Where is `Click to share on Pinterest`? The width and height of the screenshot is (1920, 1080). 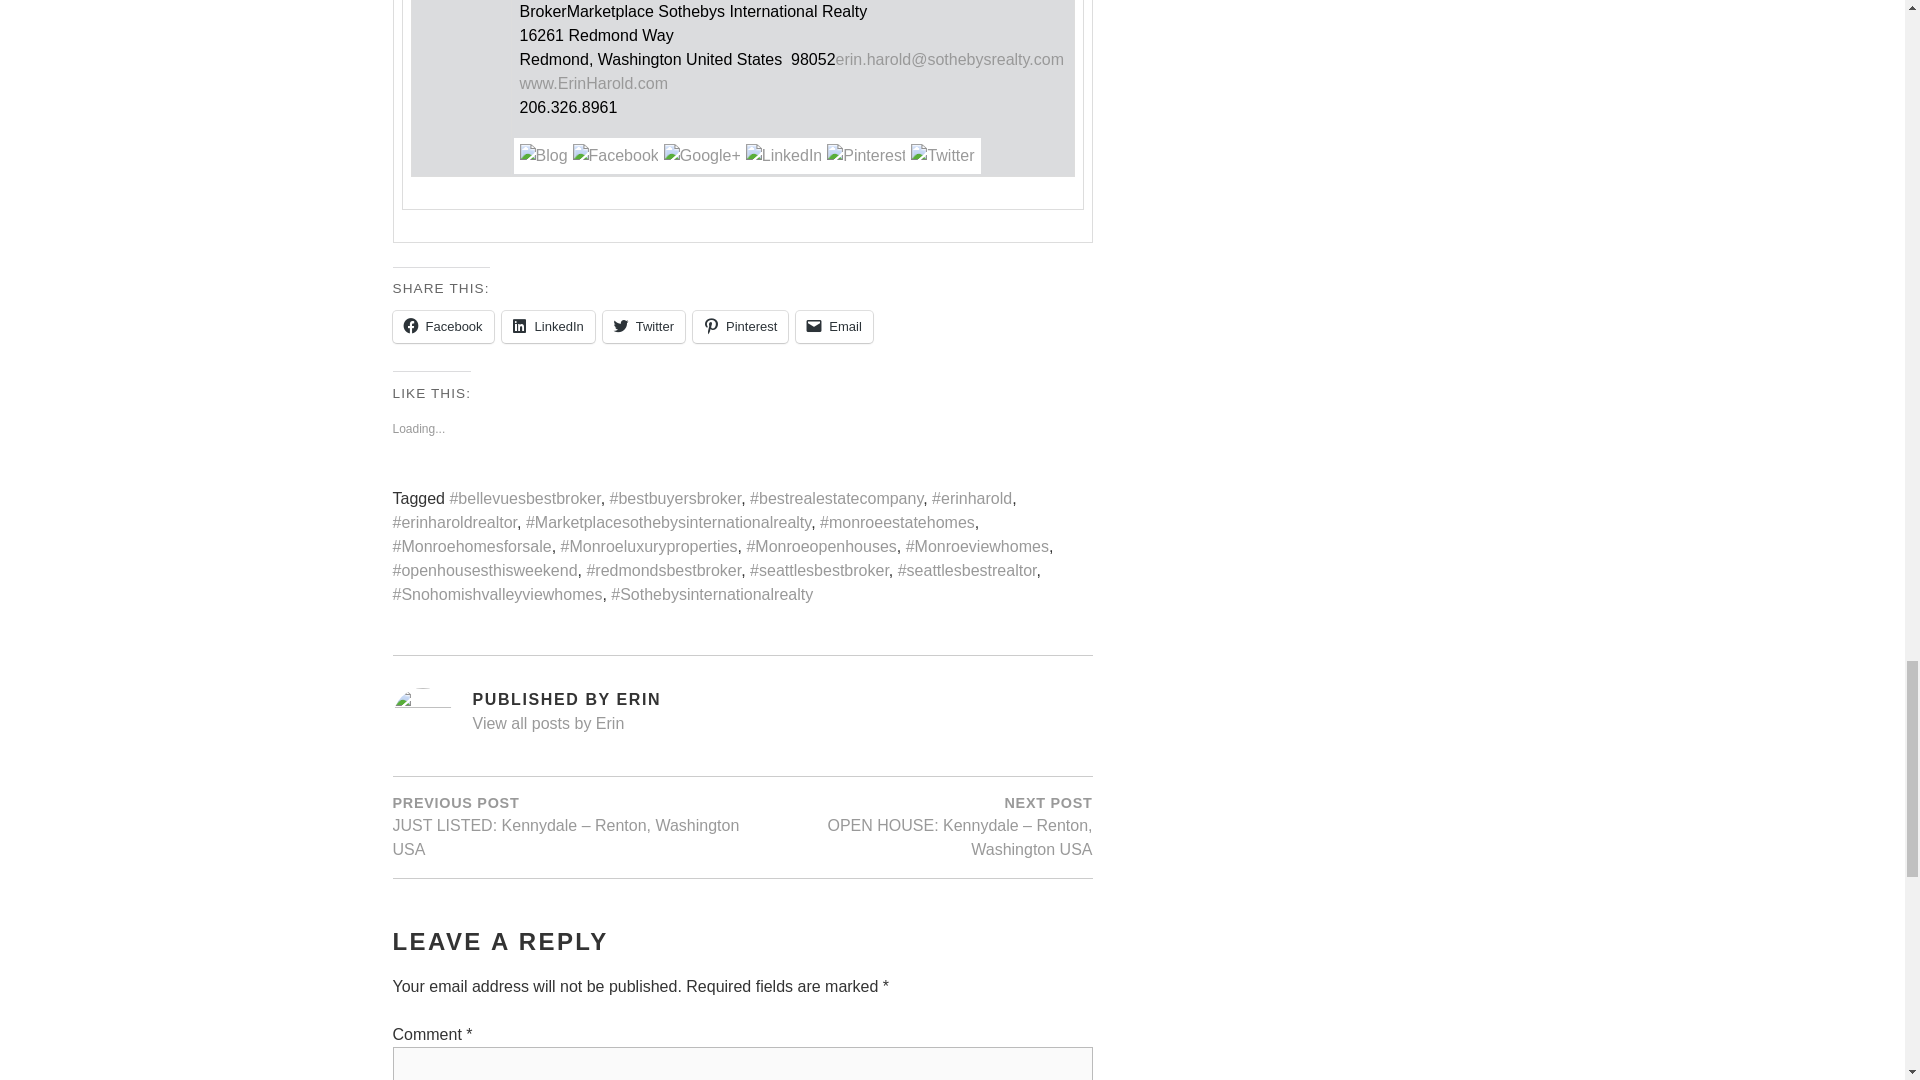 Click to share on Pinterest is located at coordinates (740, 327).